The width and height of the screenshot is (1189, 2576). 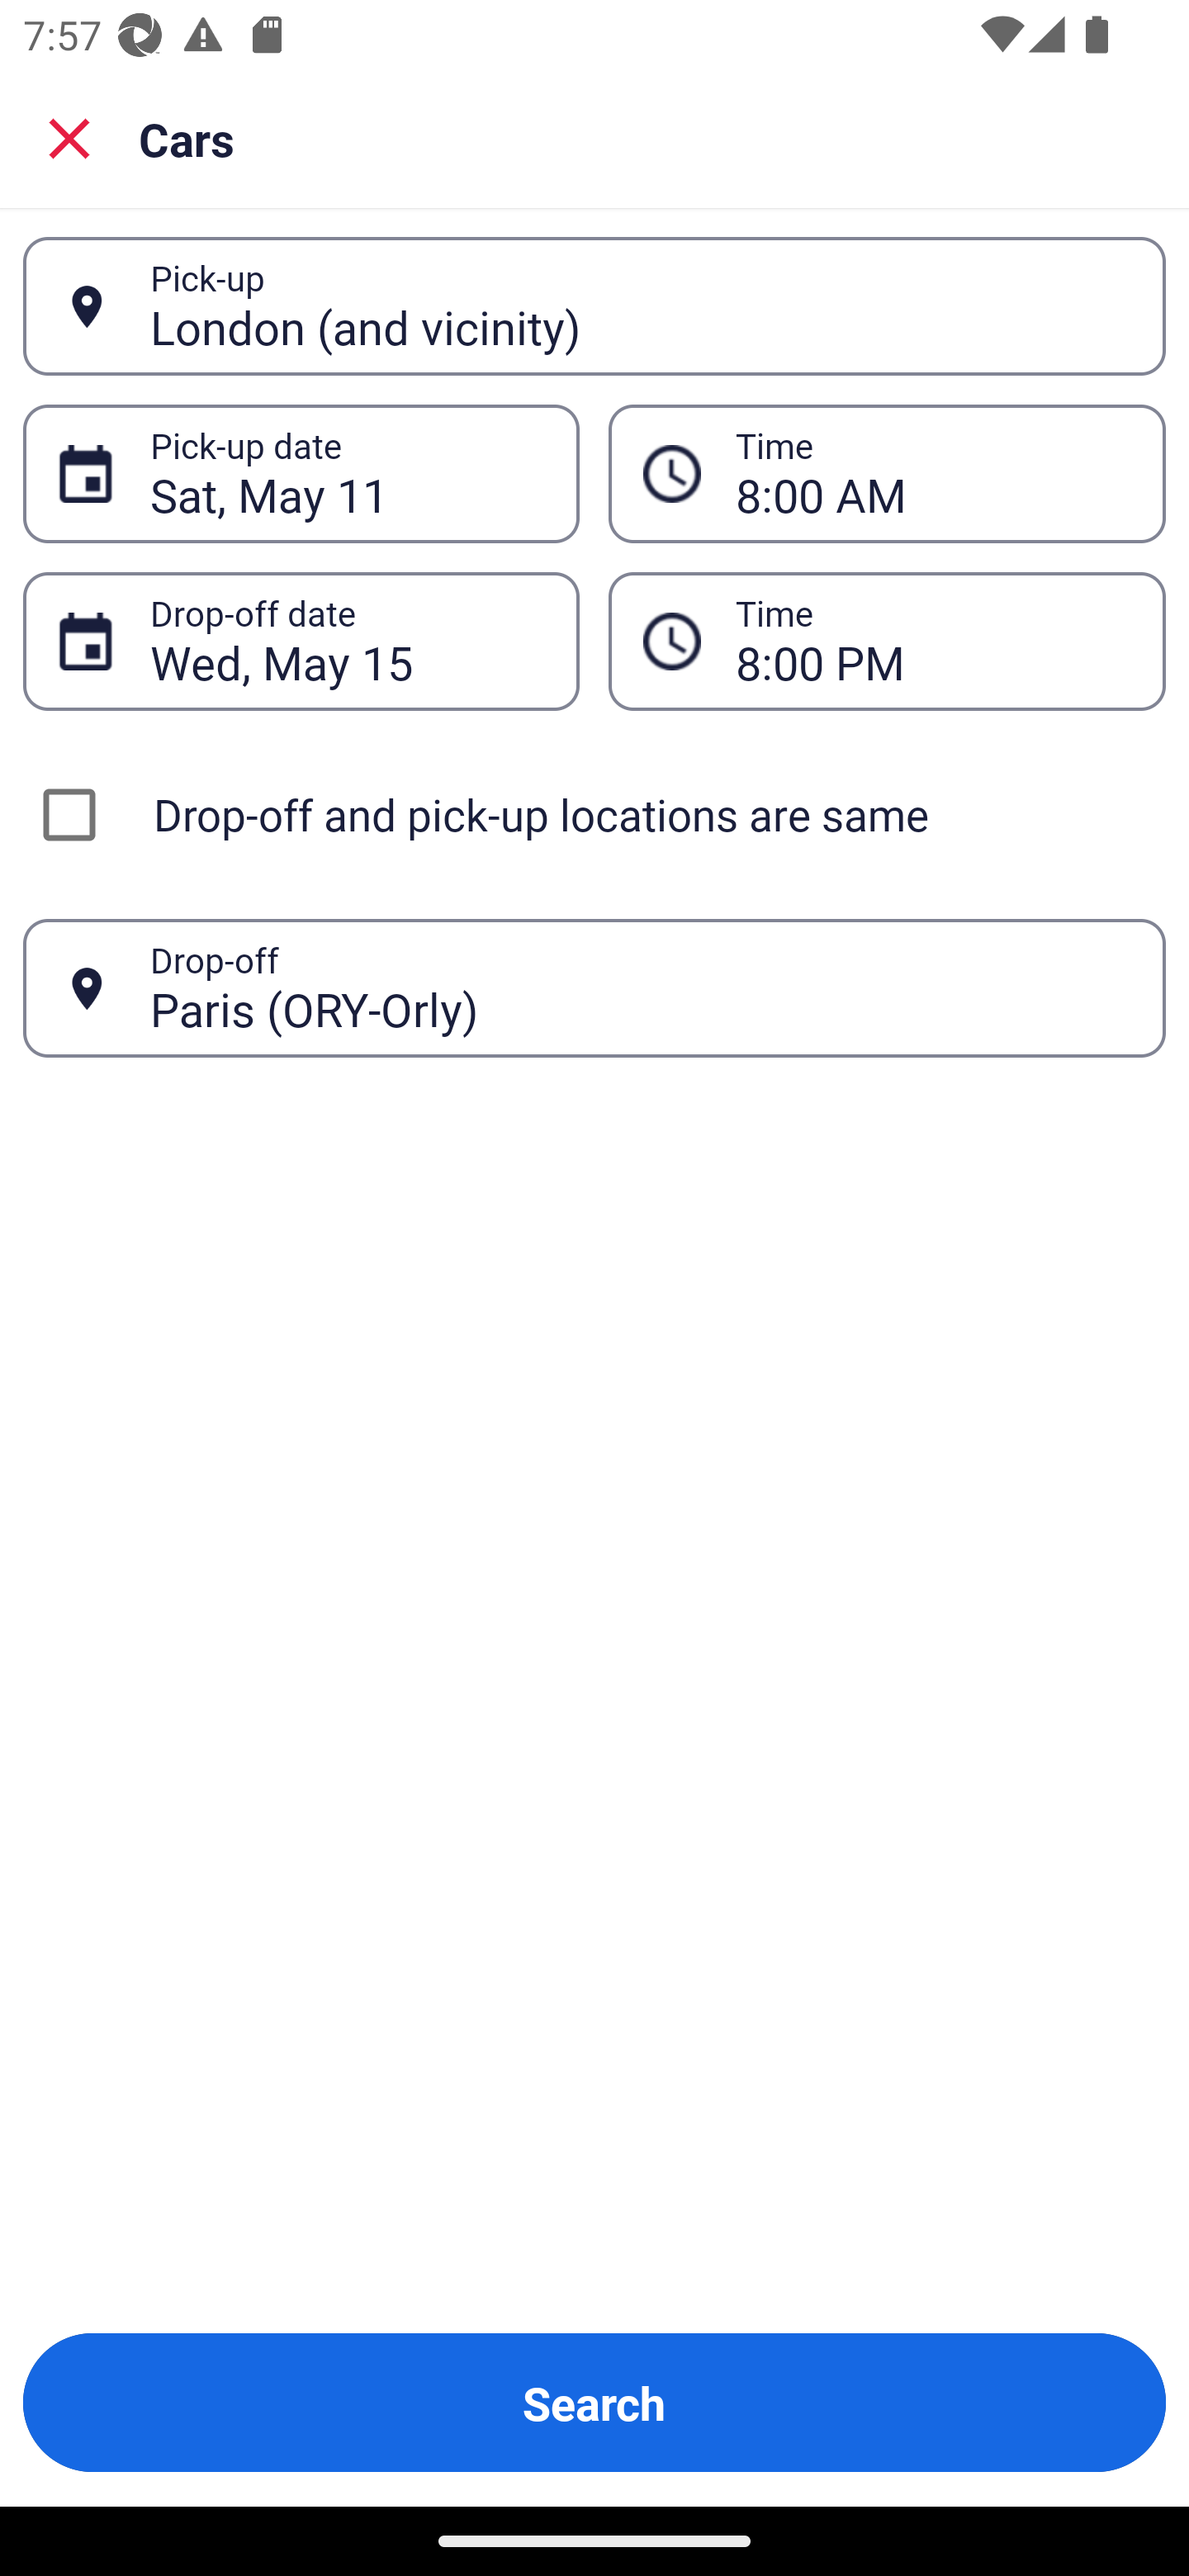 What do you see at coordinates (347, 641) in the screenshot?
I see `Wed, May 15` at bounding box center [347, 641].